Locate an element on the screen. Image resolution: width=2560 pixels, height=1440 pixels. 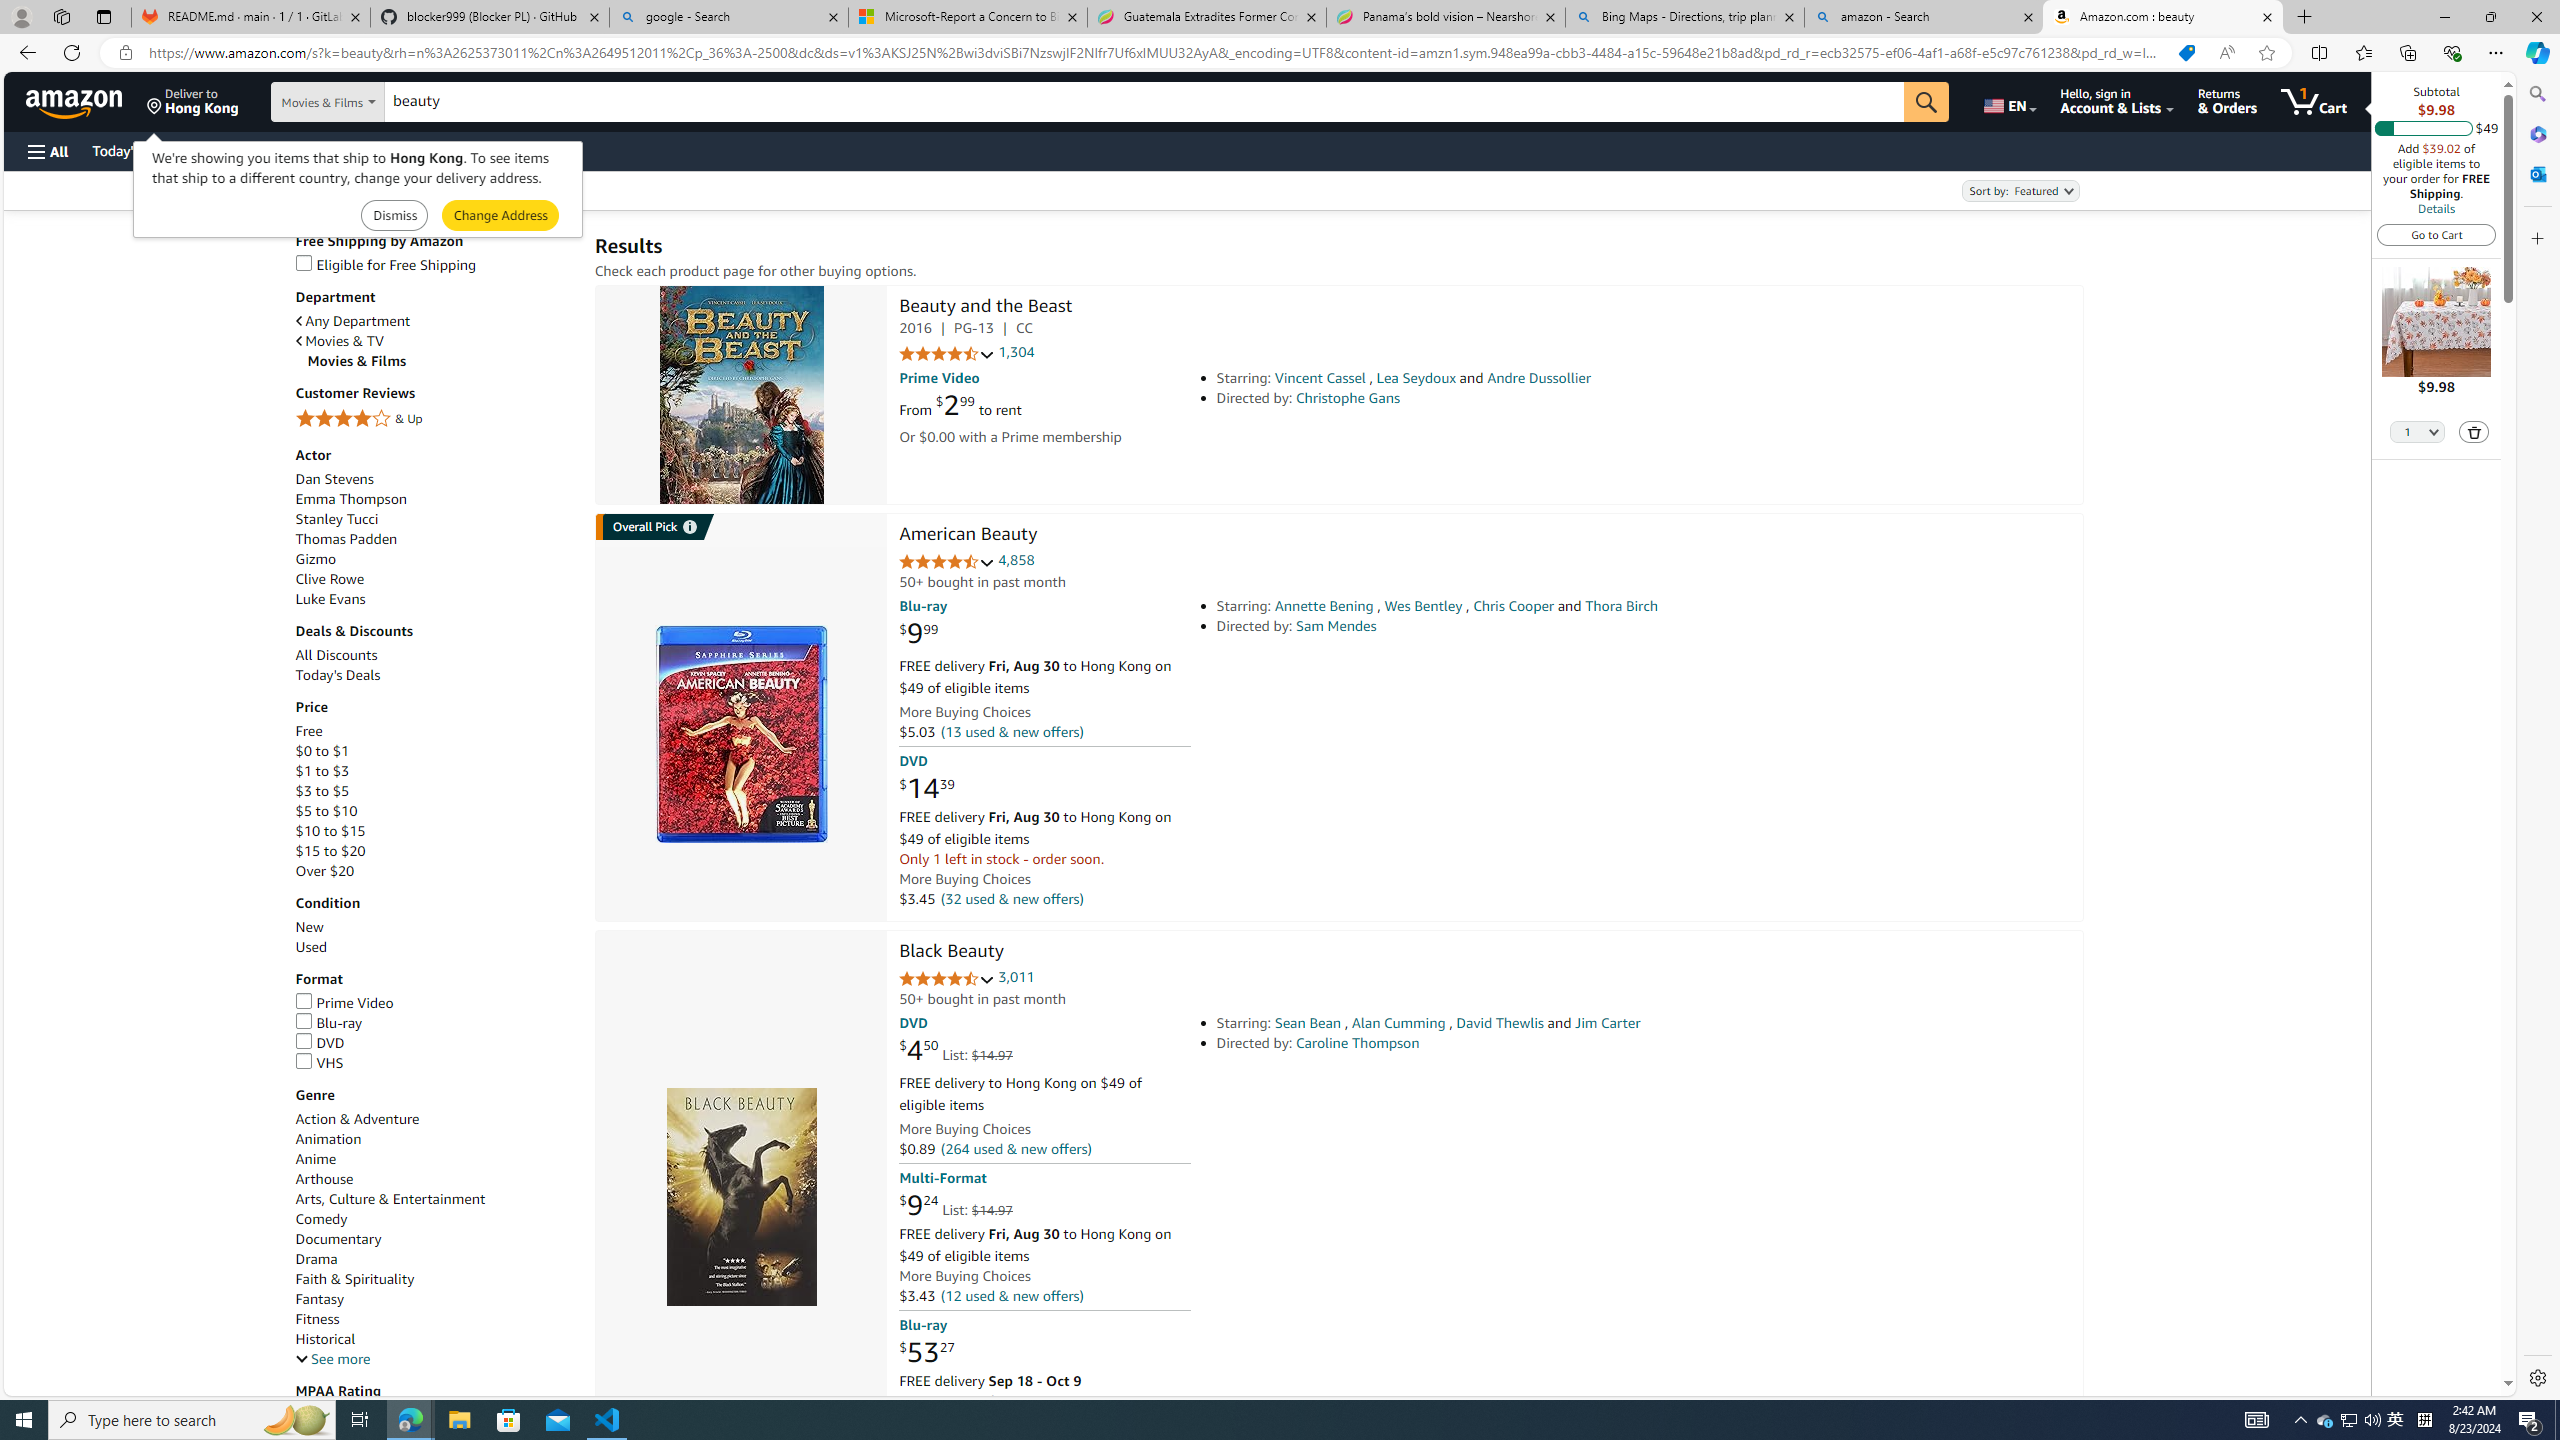
Luke Evans is located at coordinates (330, 600).